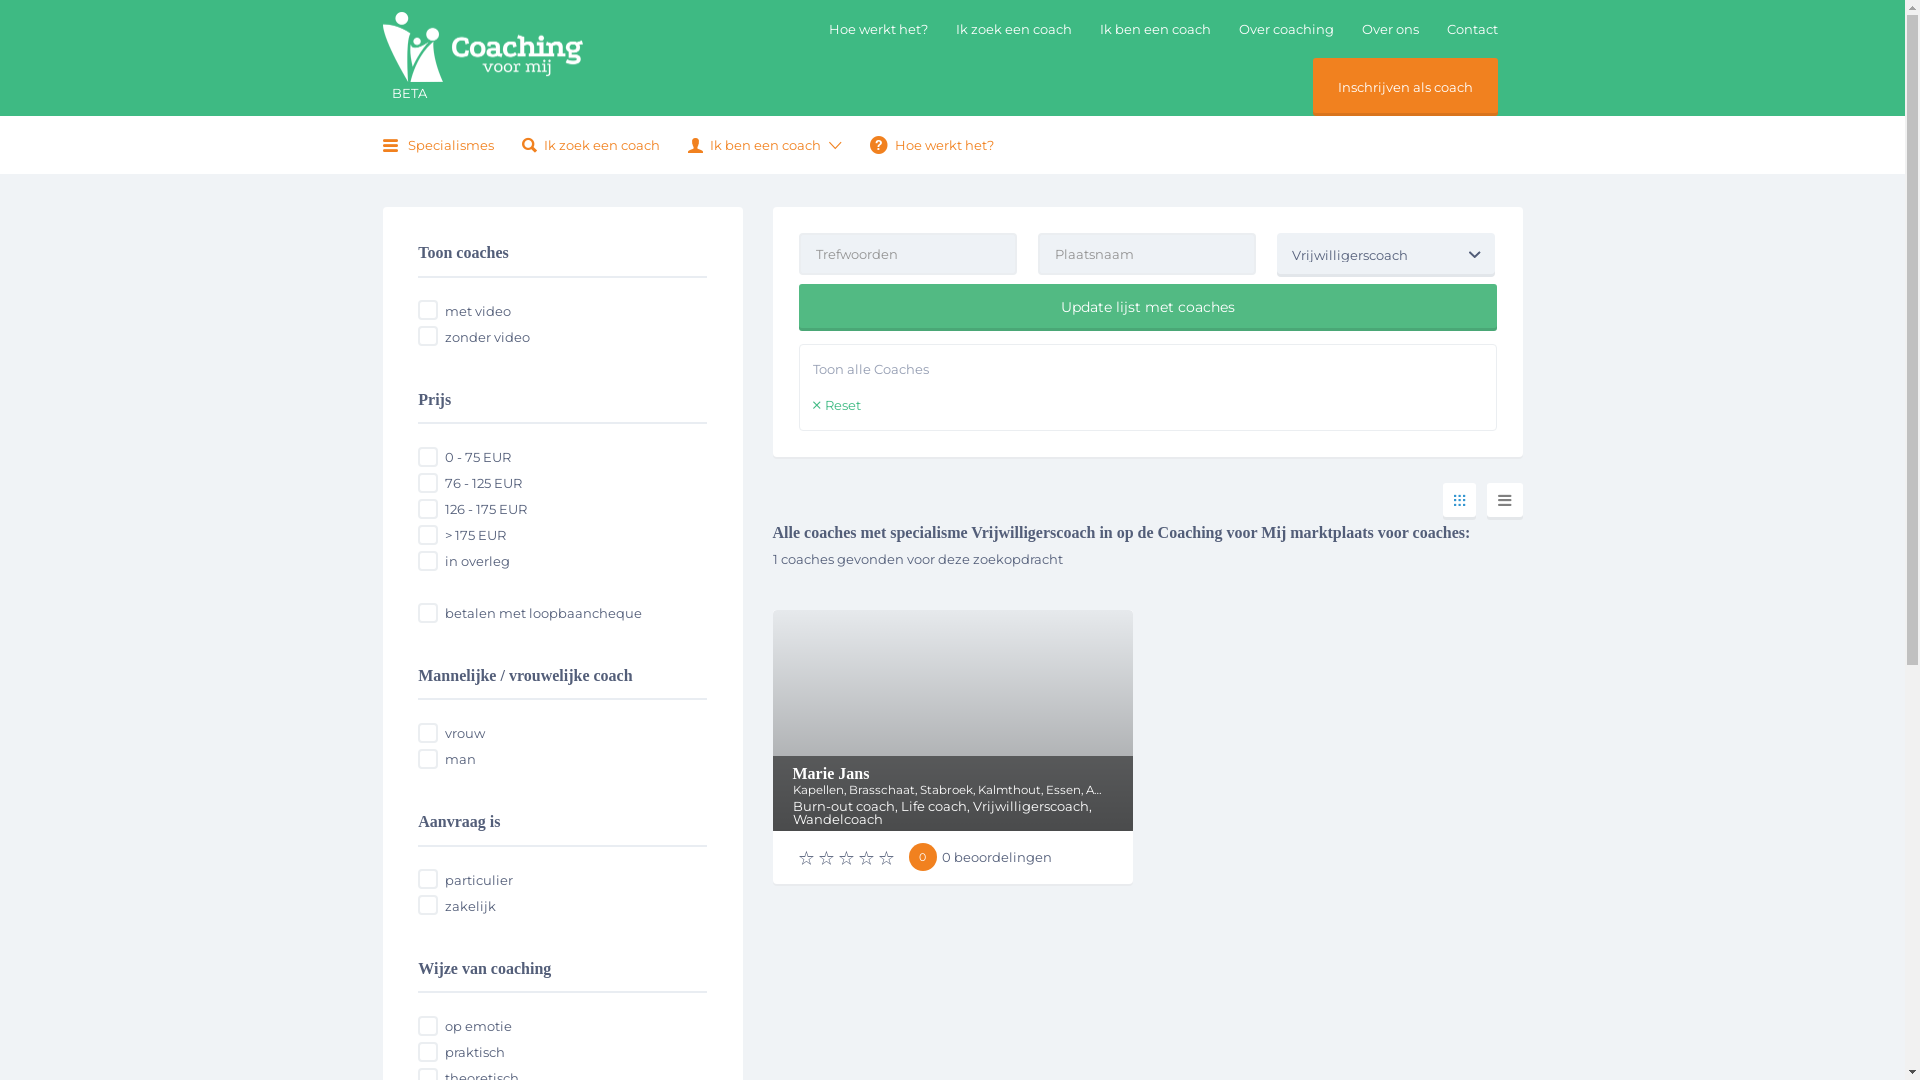  I want to click on Contact, so click(1472, 29).